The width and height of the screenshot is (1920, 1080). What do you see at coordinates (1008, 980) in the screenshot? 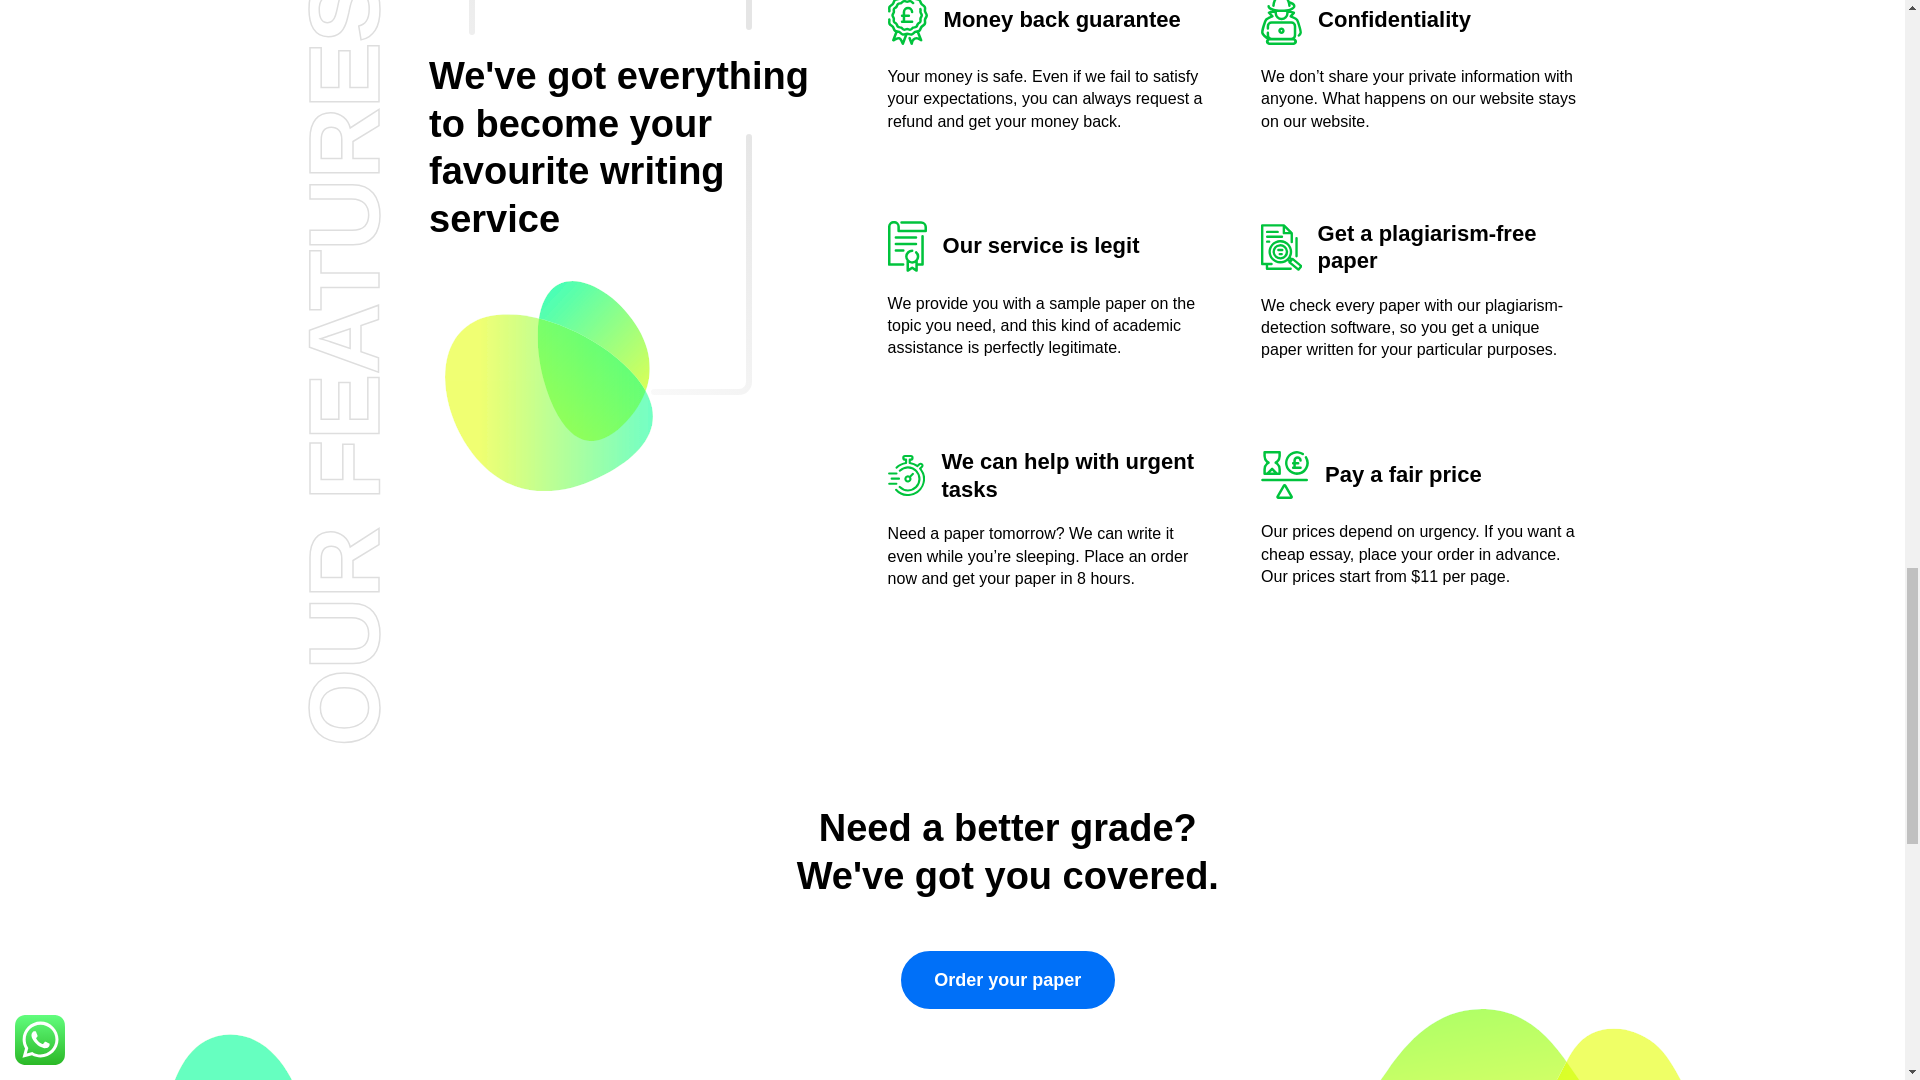
I see `Order your paper` at bounding box center [1008, 980].